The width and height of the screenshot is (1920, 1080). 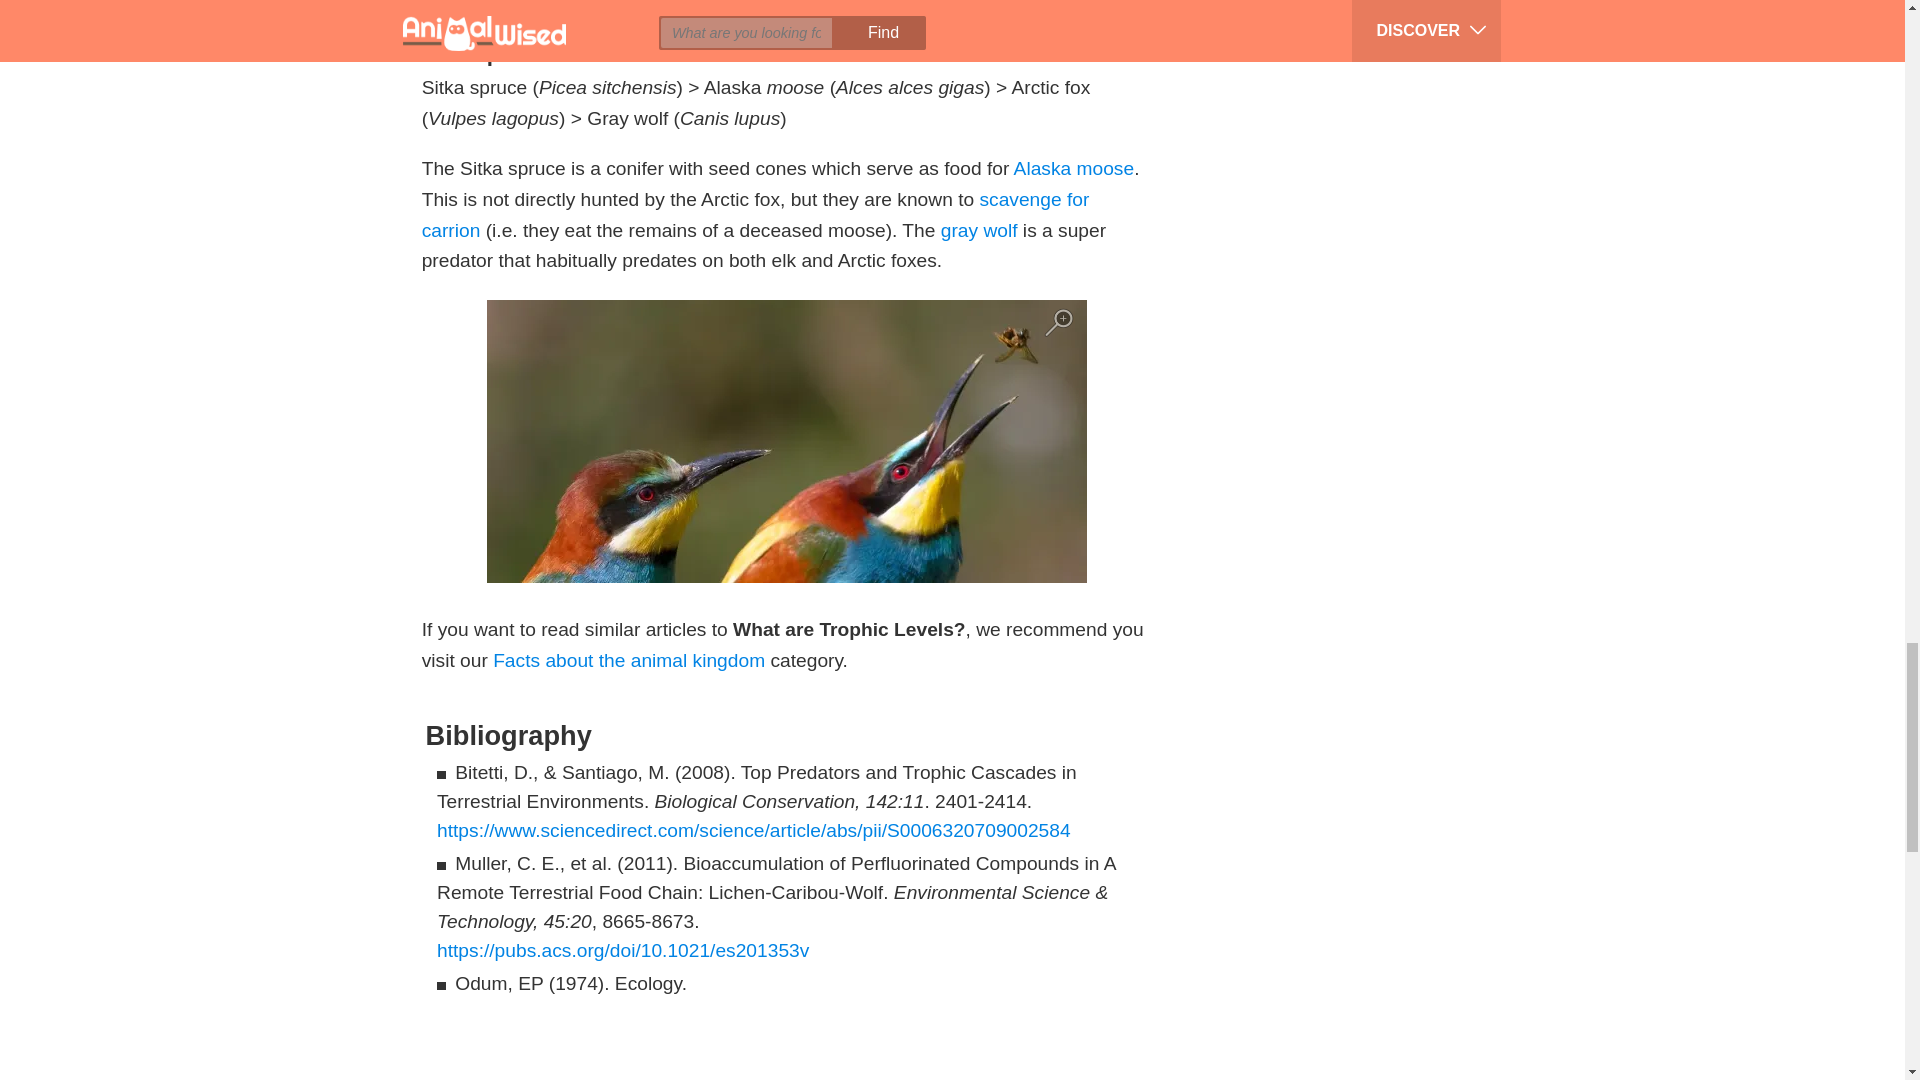 I want to click on Facts about the animal kingdom, so click(x=628, y=660).